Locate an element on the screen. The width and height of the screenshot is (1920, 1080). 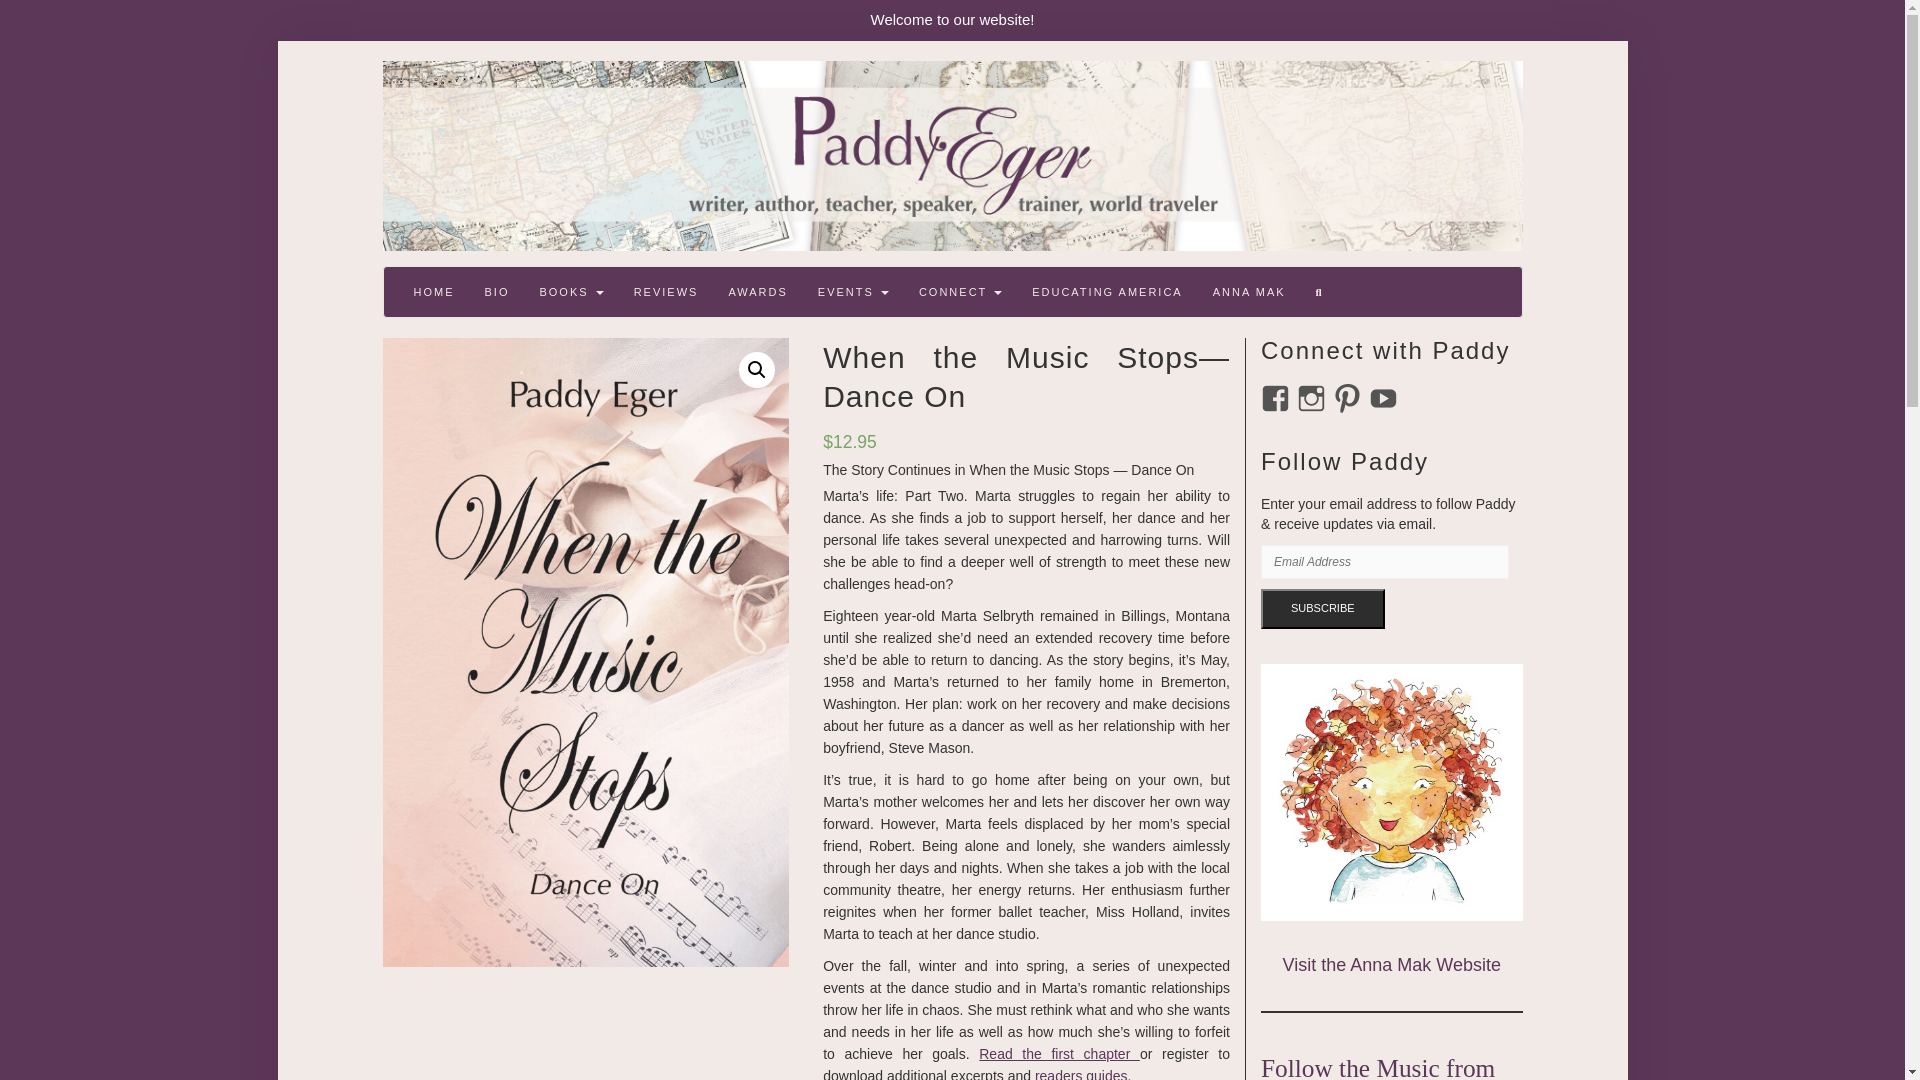
EDUCATING AMERICA is located at coordinates (1108, 292).